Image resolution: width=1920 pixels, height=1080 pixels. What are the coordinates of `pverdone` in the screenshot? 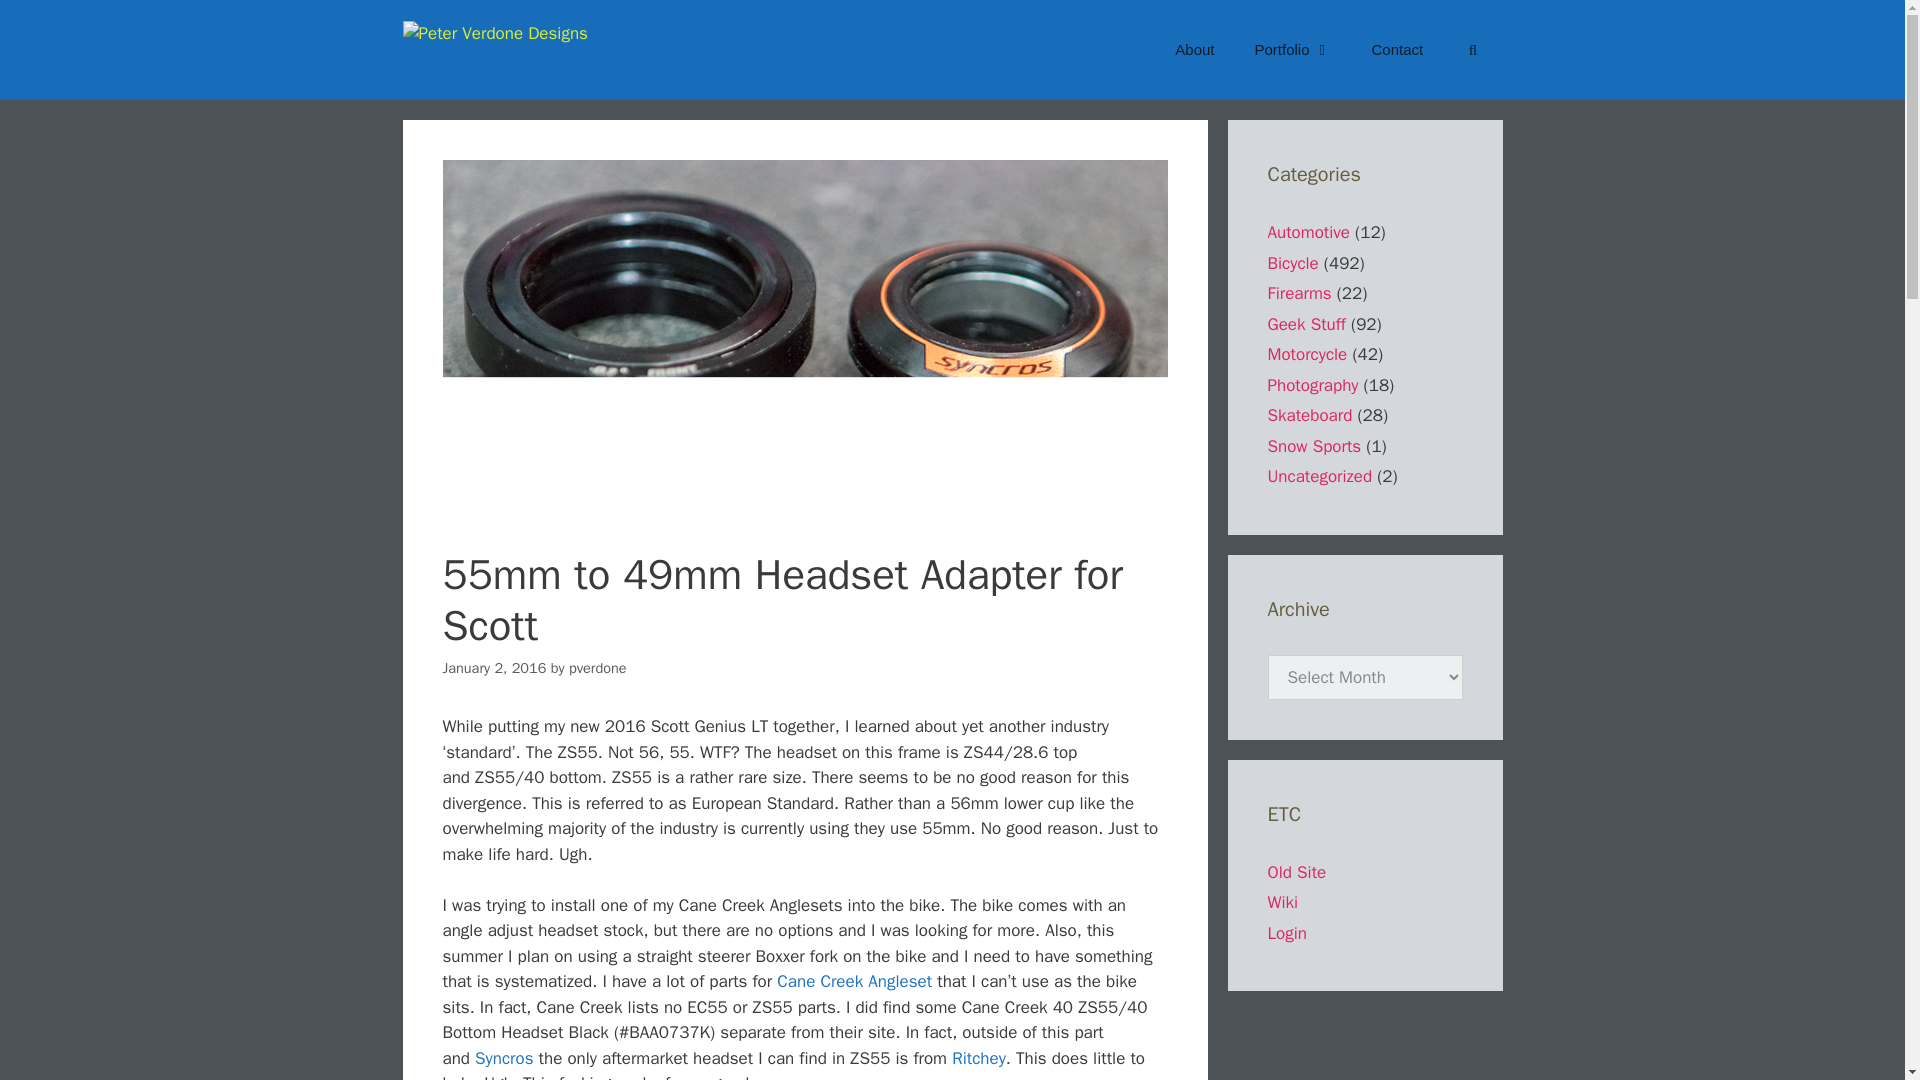 It's located at (598, 668).